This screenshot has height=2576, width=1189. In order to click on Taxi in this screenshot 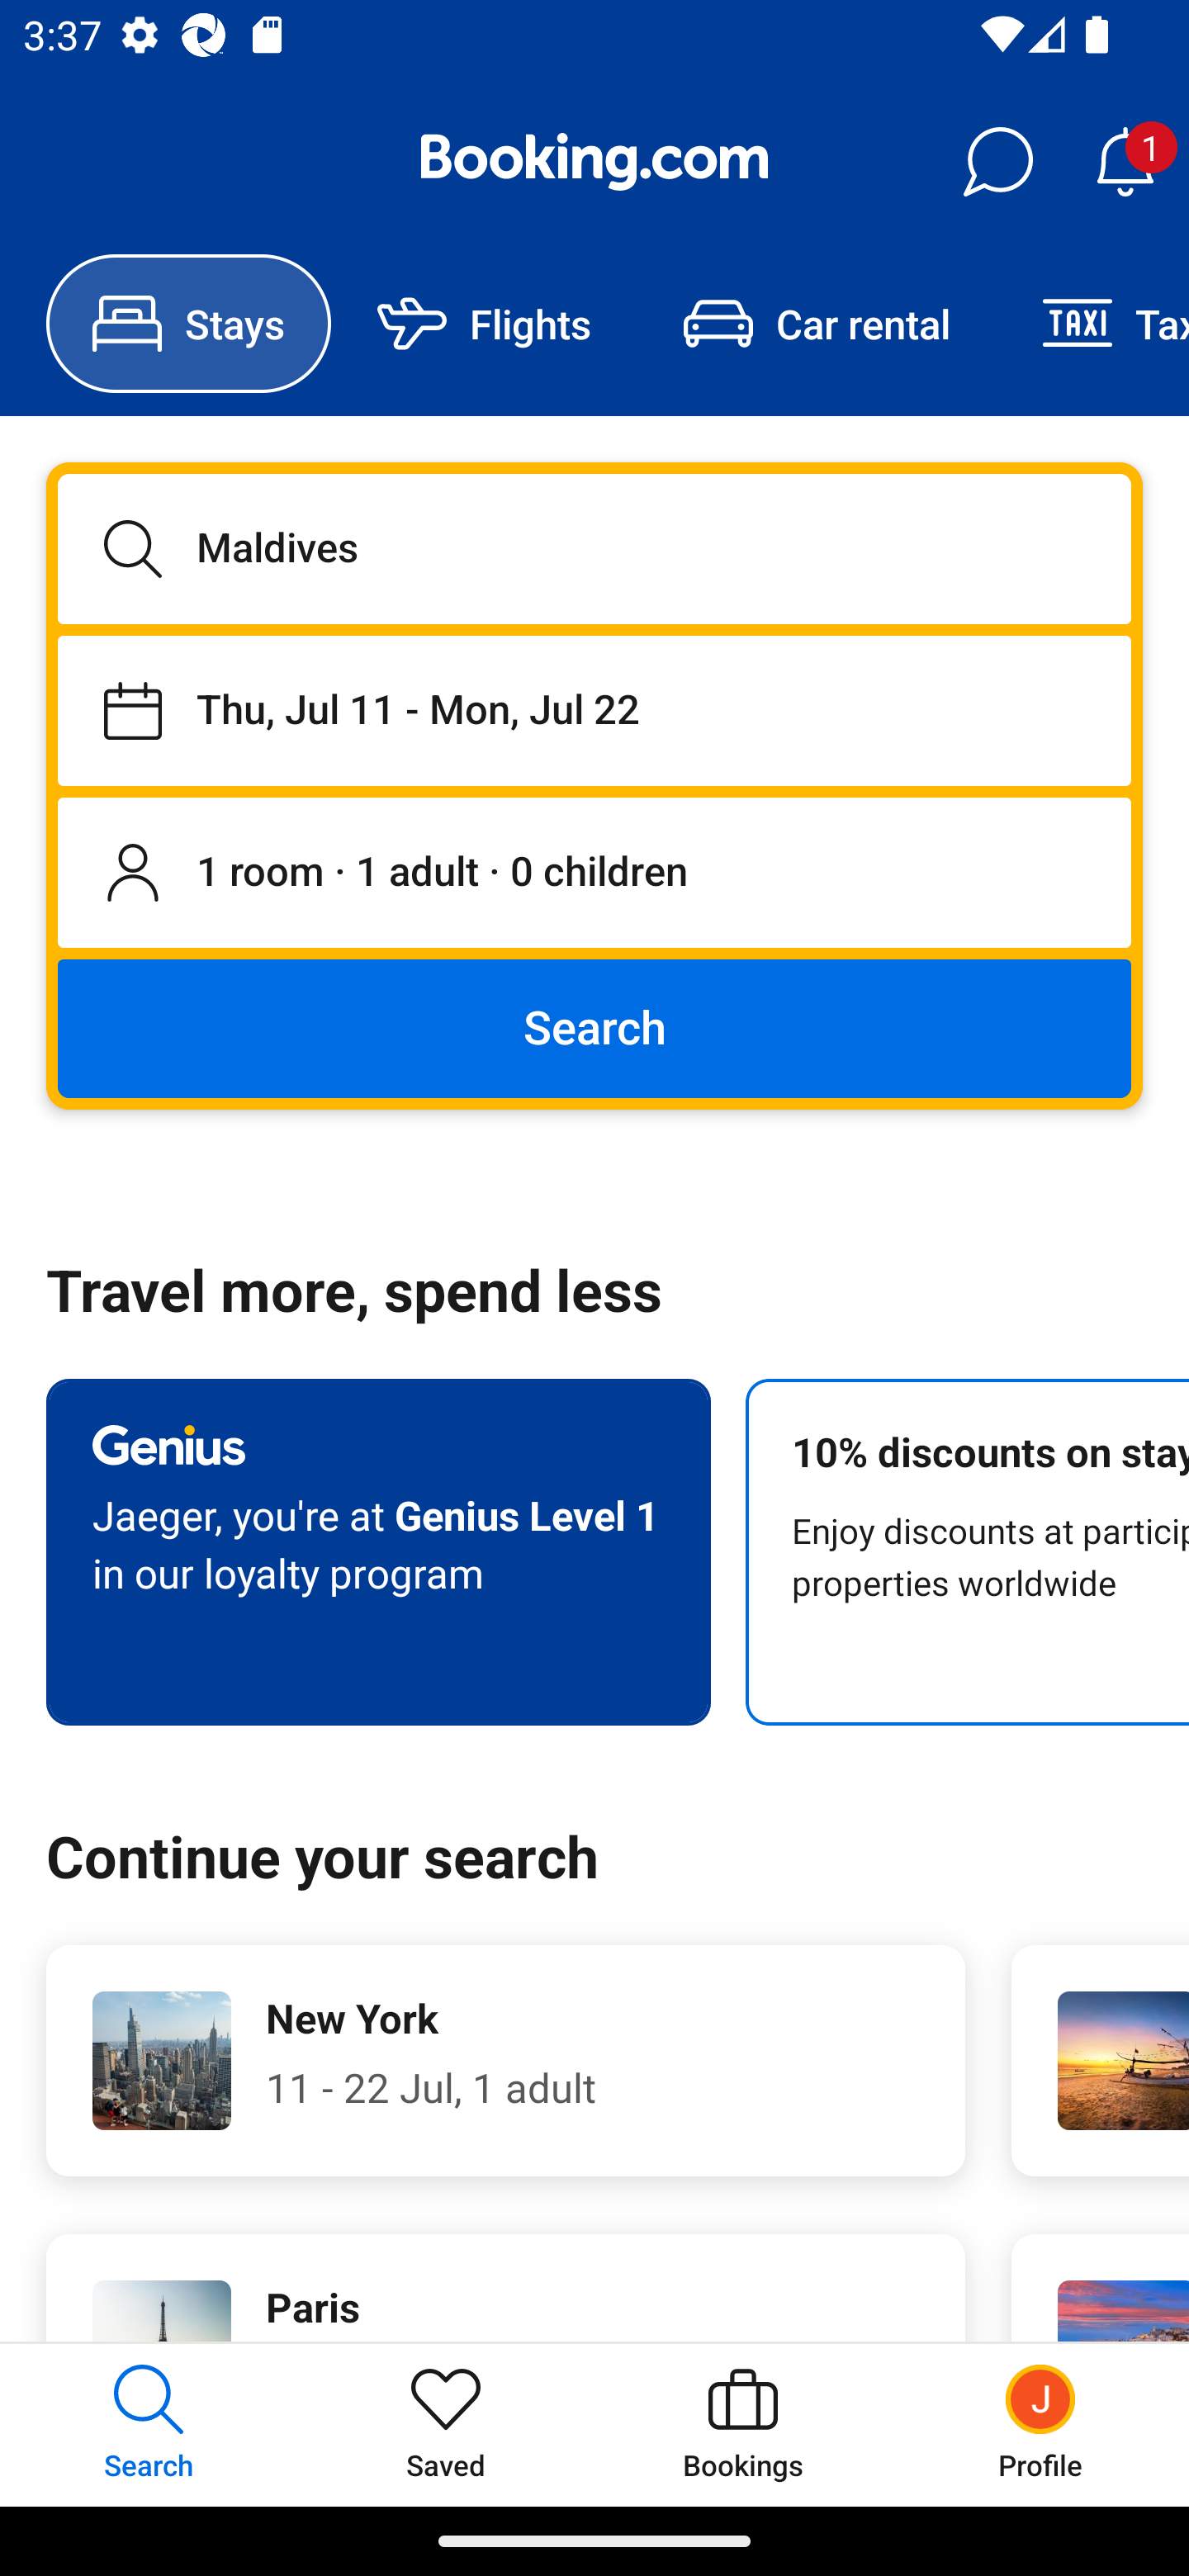, I will do `click(1092, 324)`.